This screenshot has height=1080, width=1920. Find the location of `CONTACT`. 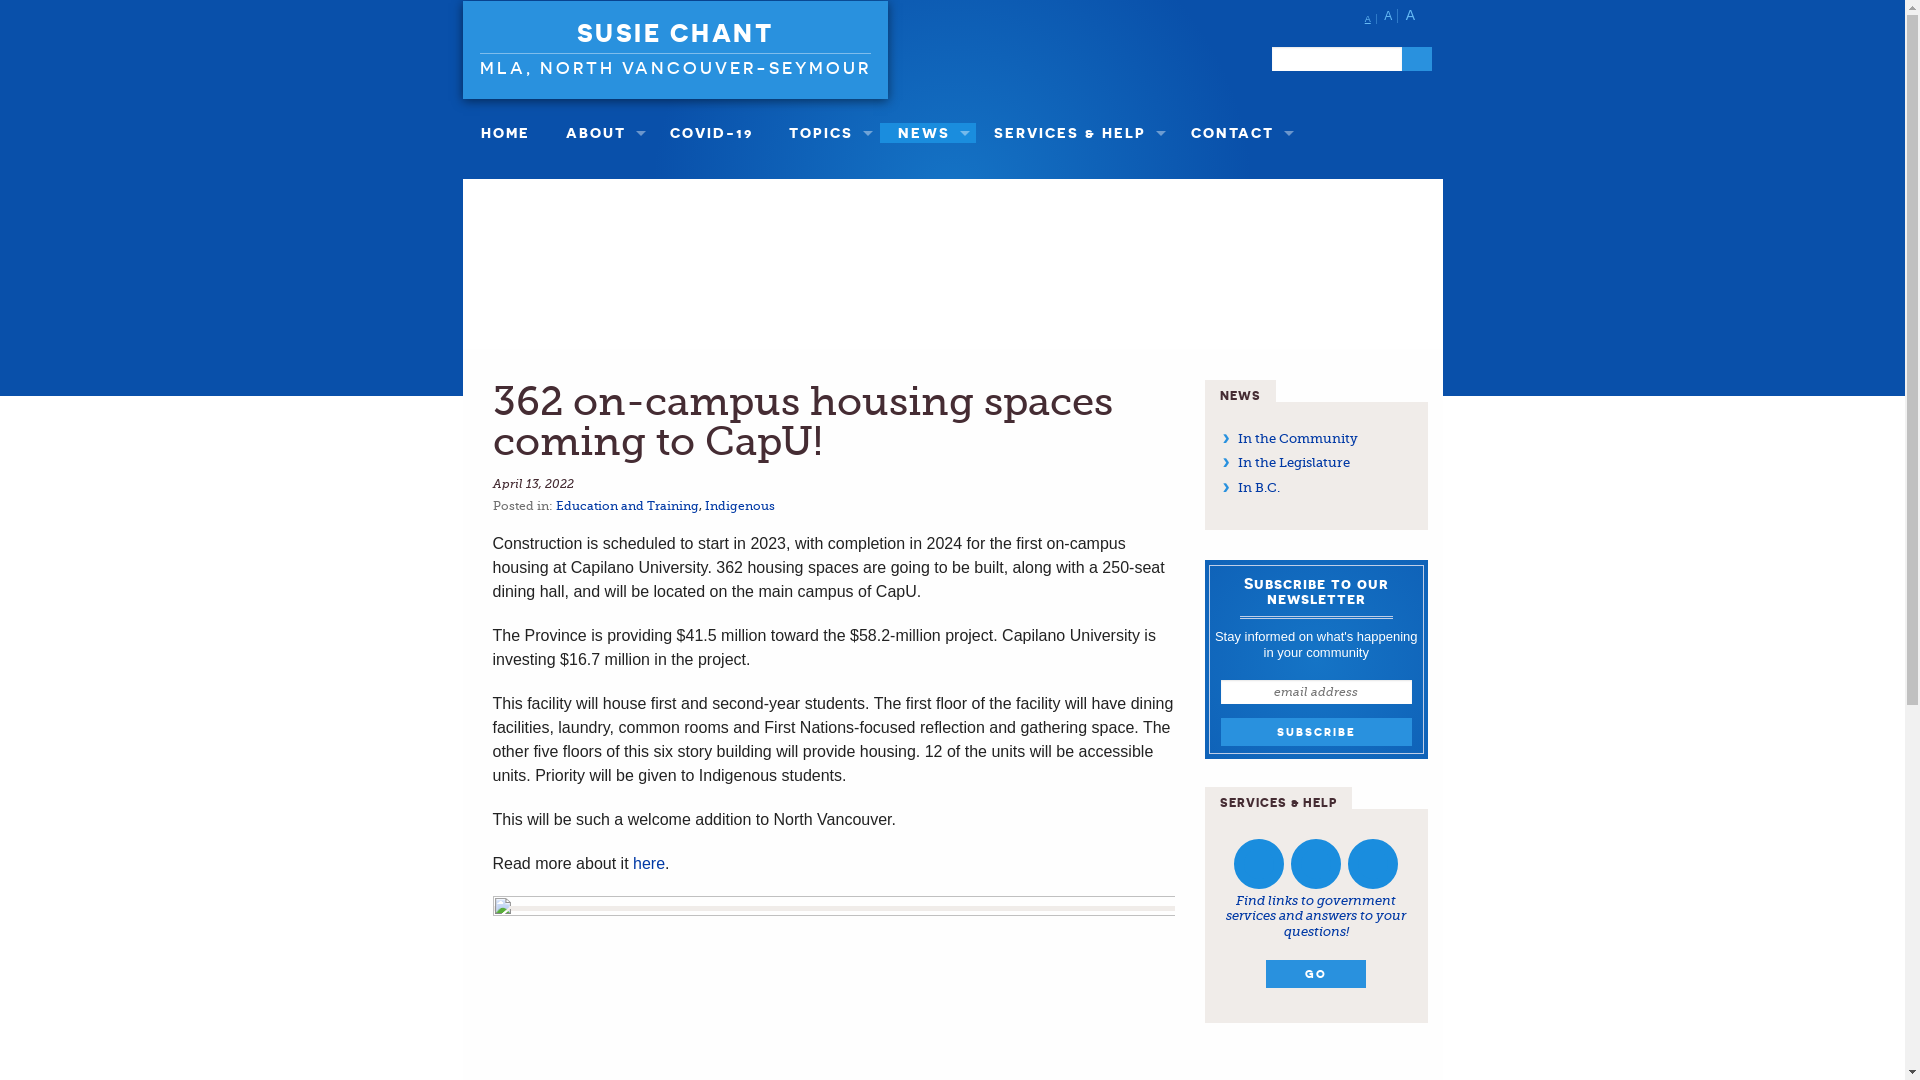

CONTACT is located at coordinates (1237, 133).